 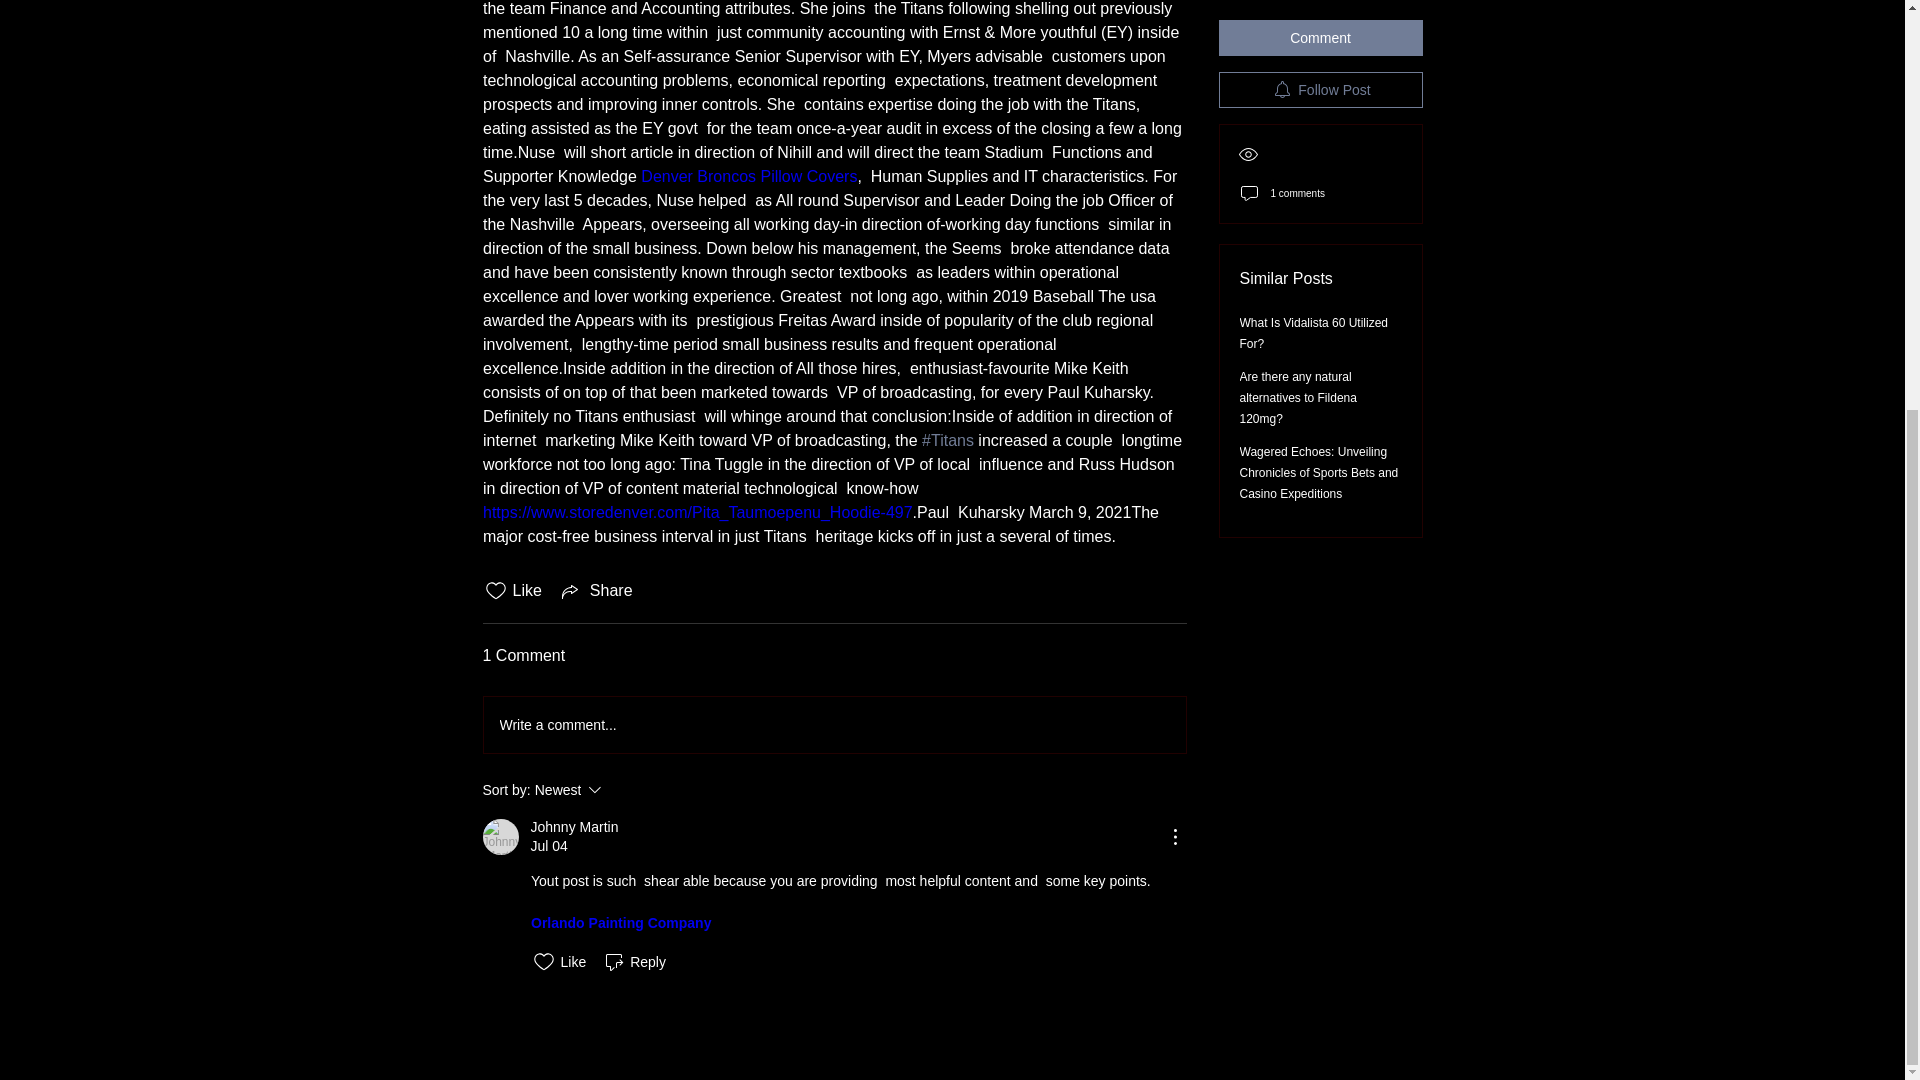 What do you see at coordinates (574, 827) in the screenshot?
I see `Johnny Martin` at bounding box center [574, 827].